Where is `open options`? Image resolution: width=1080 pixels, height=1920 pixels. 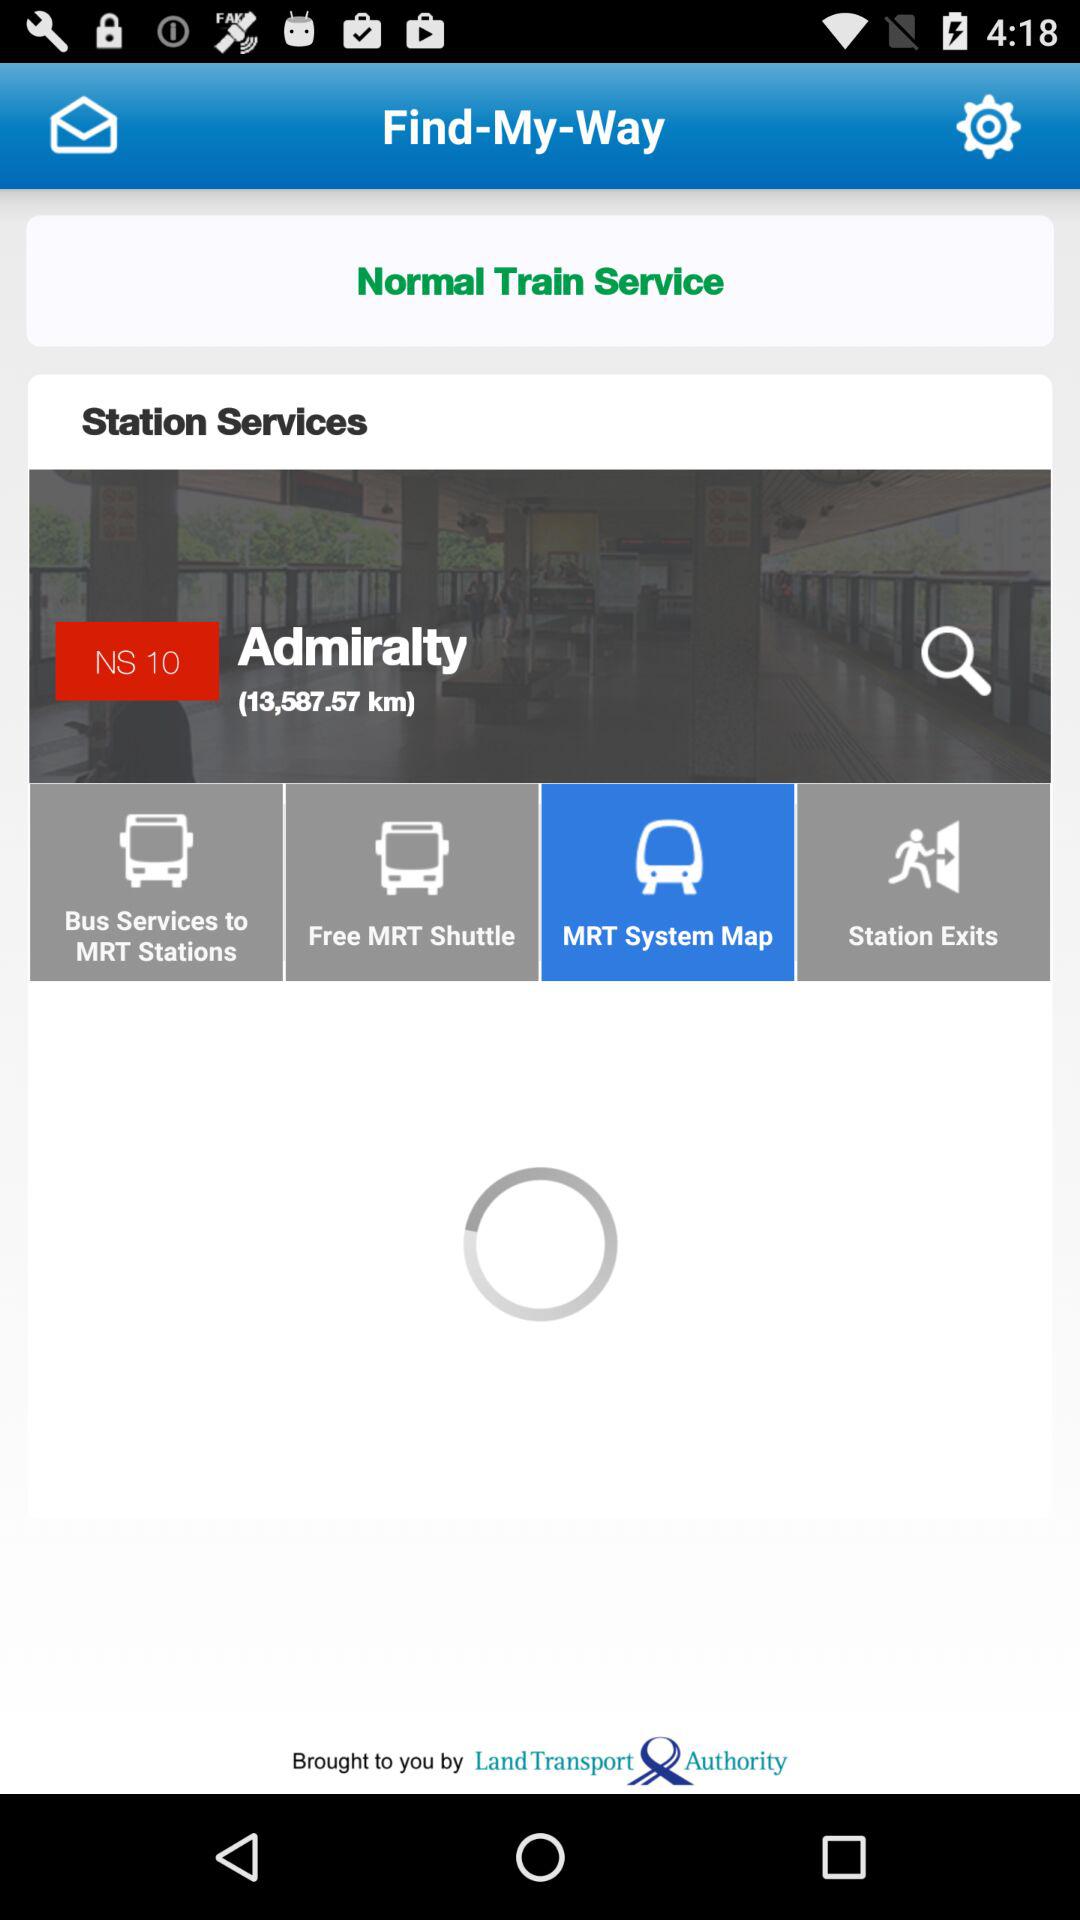
open options is located at coordinates (988, 126).